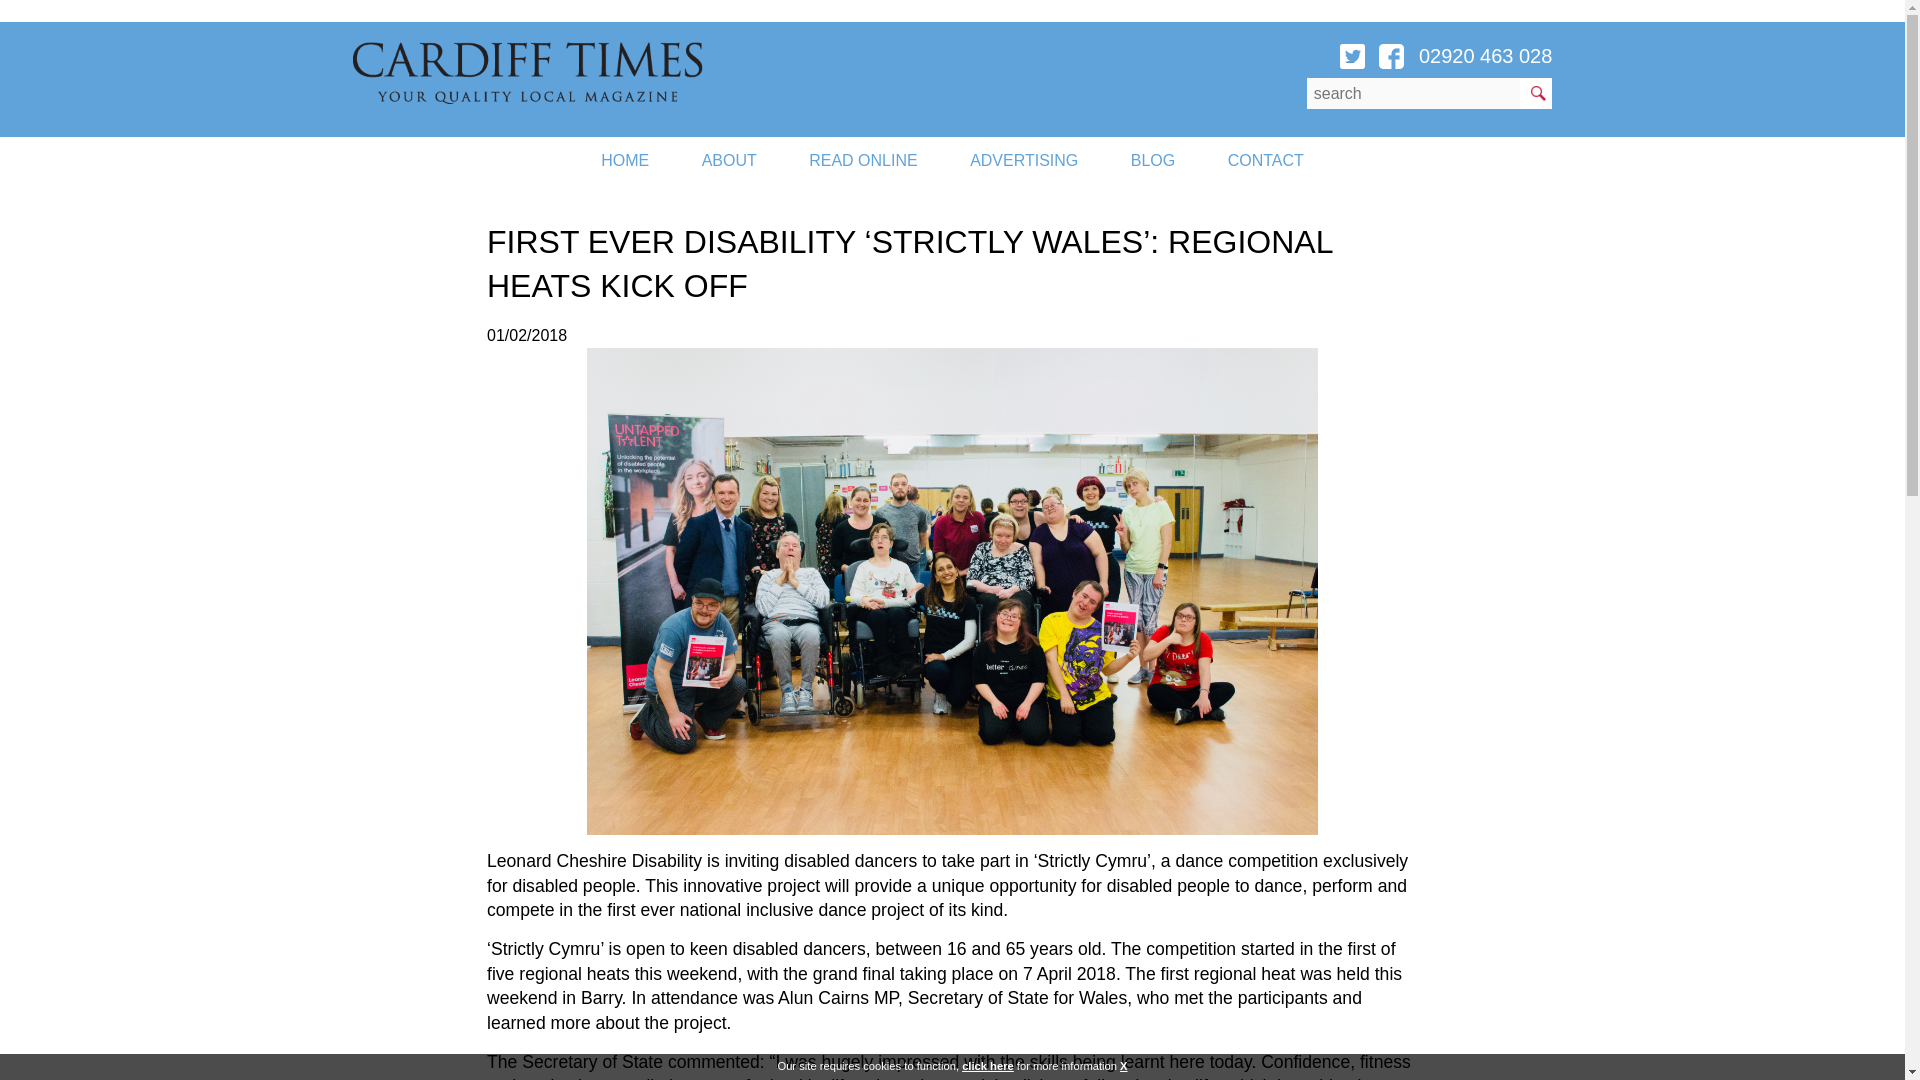 The height and width of the screenshot is (1080, 1920). Describe the element at coordinates (1266, 160) in the screenshot. I see `CONTACT` at that location.